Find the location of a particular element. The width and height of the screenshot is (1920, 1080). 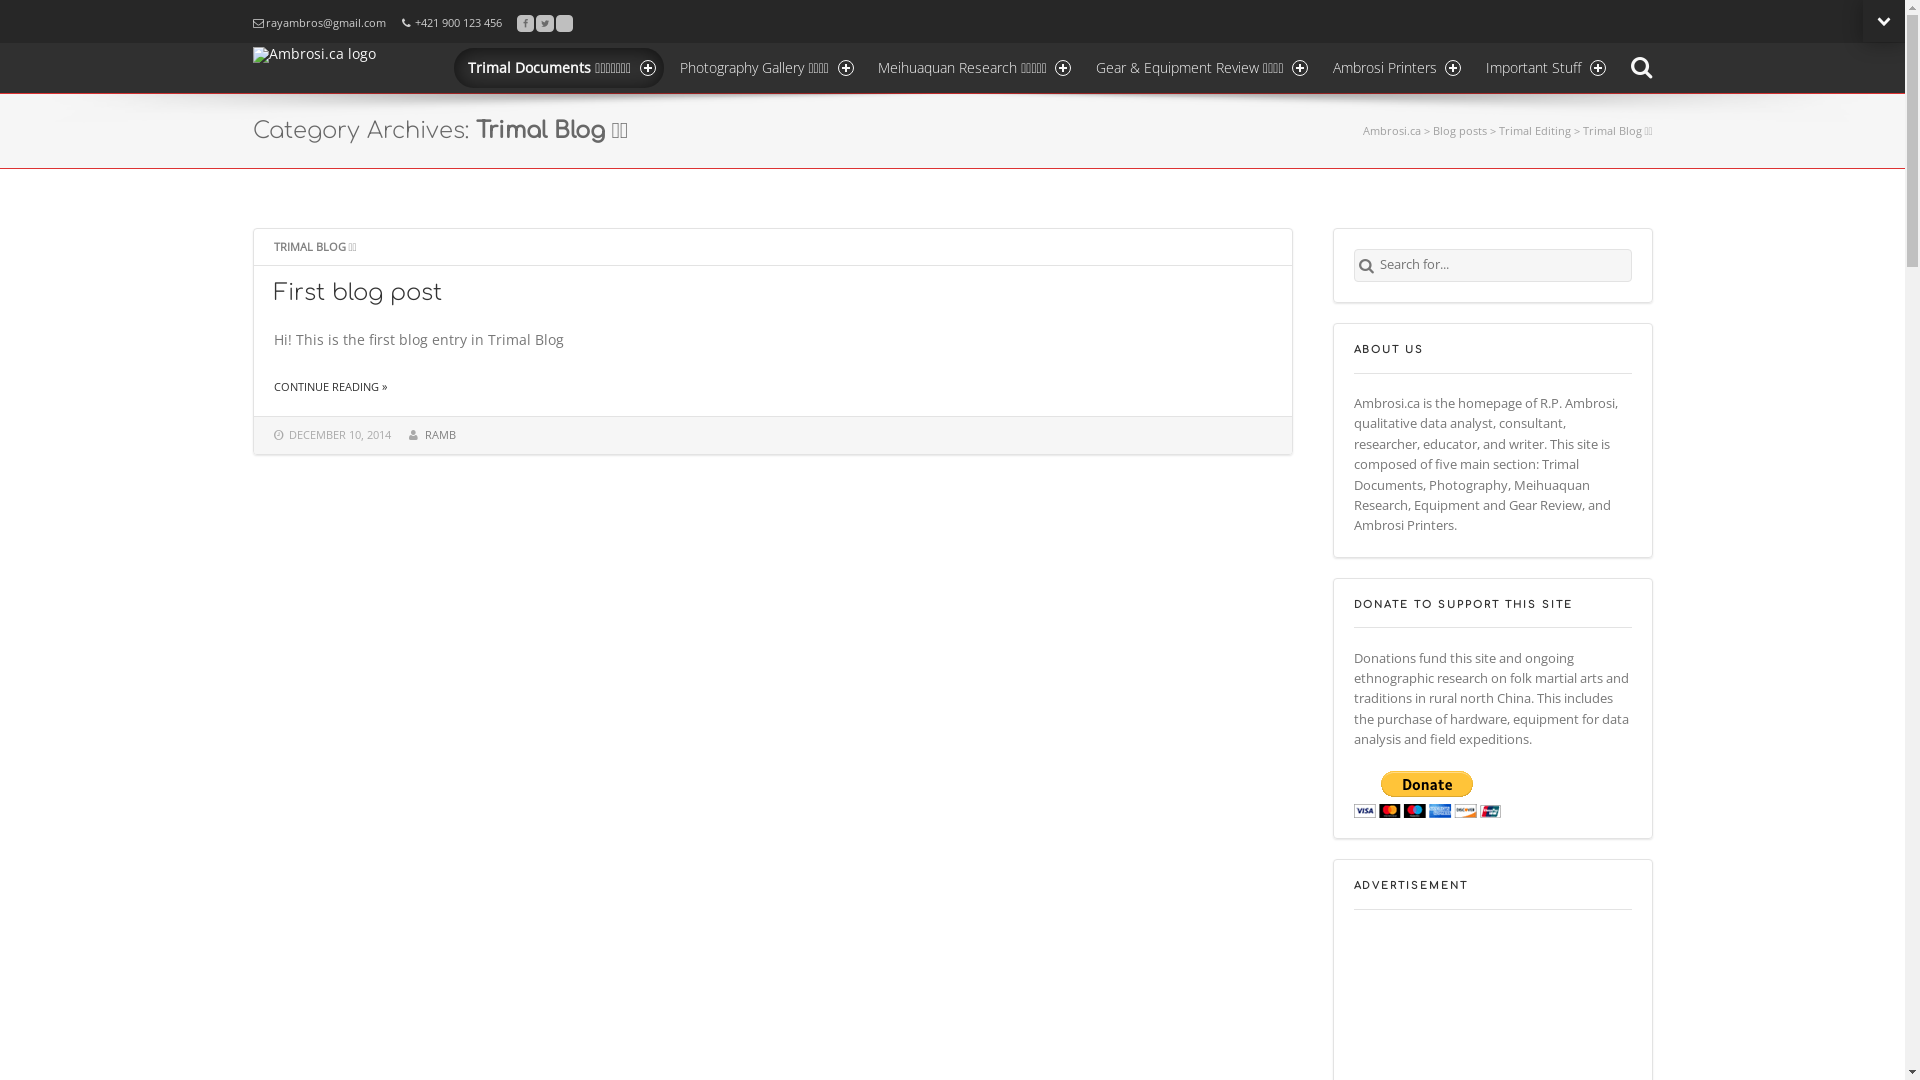

Submit is located at coordinates (1366, 266).